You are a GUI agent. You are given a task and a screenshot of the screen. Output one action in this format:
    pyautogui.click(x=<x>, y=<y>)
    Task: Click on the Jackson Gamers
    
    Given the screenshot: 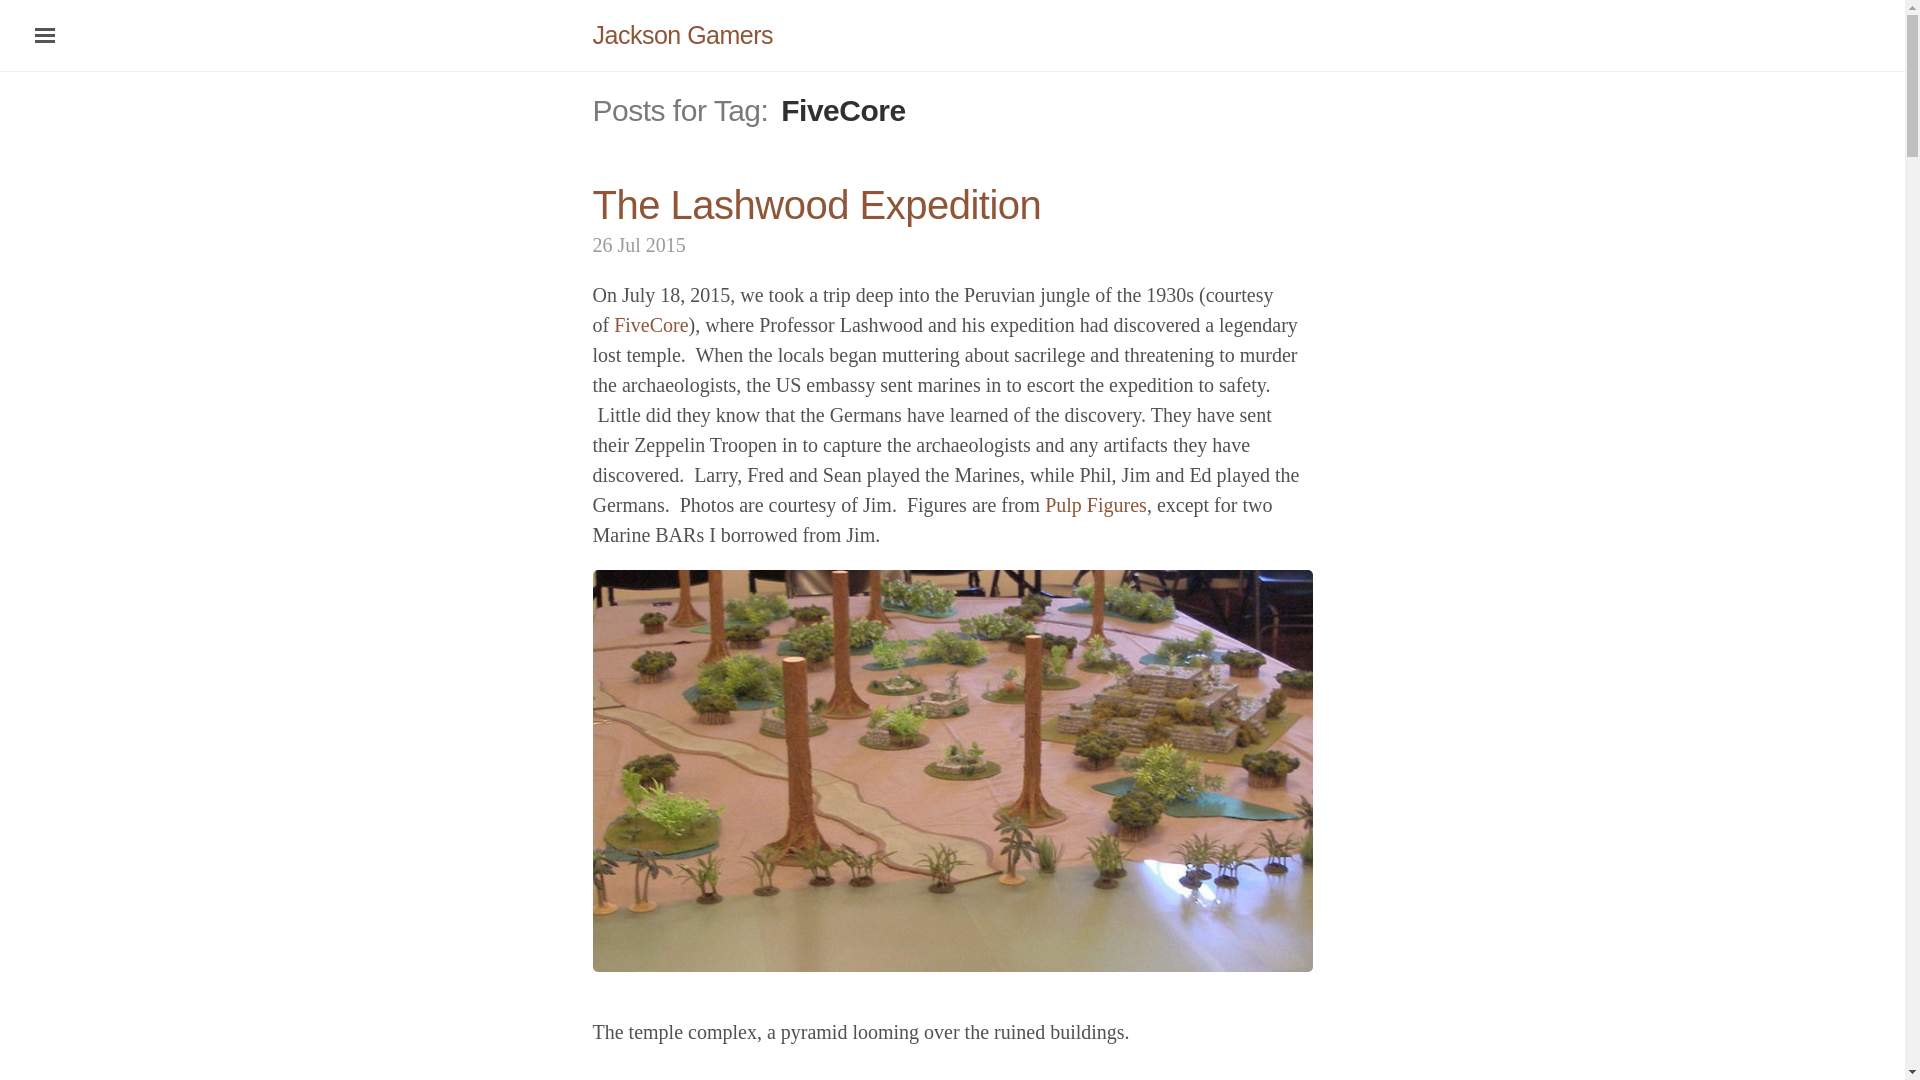 What is the action you would take?
    pyautogui.click(x=682, y=34)
    